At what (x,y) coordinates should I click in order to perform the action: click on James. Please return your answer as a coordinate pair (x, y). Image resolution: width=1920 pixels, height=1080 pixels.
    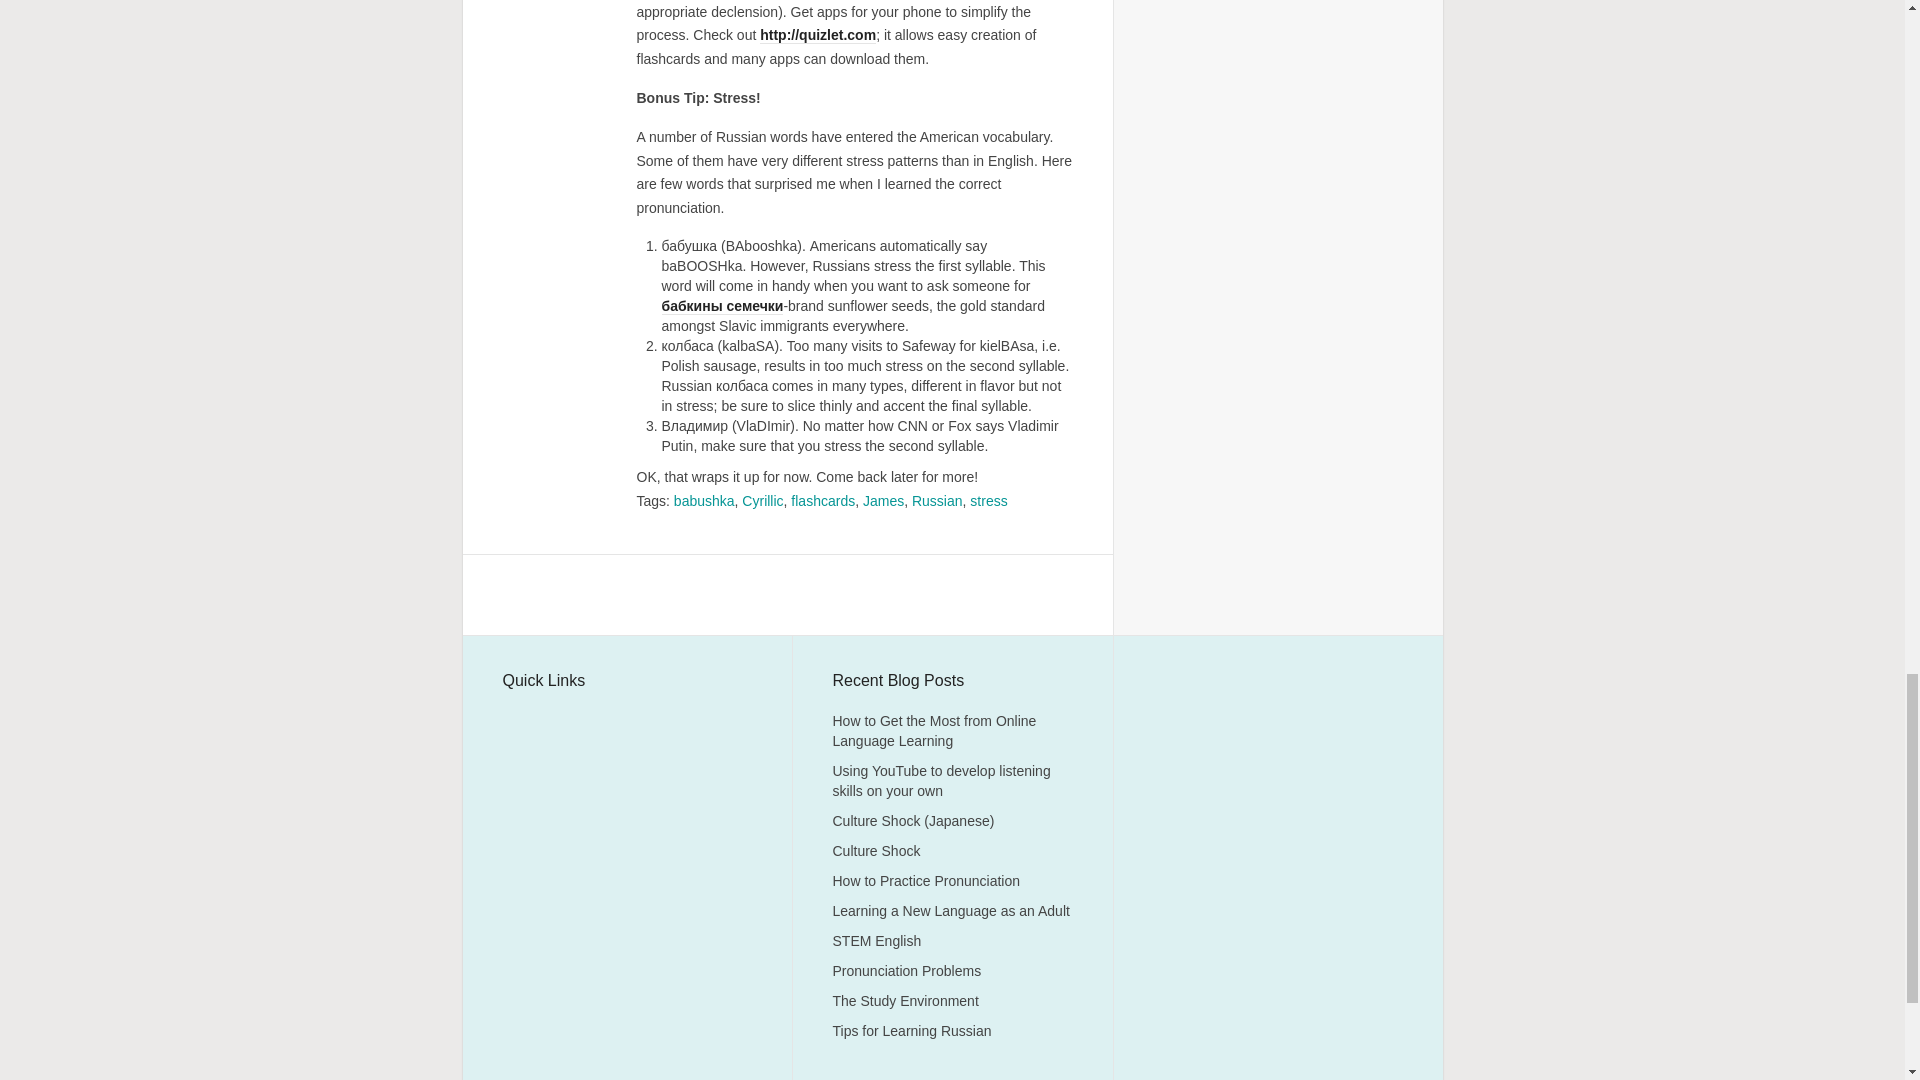
    Looking at the image, I should click on (883, 500).